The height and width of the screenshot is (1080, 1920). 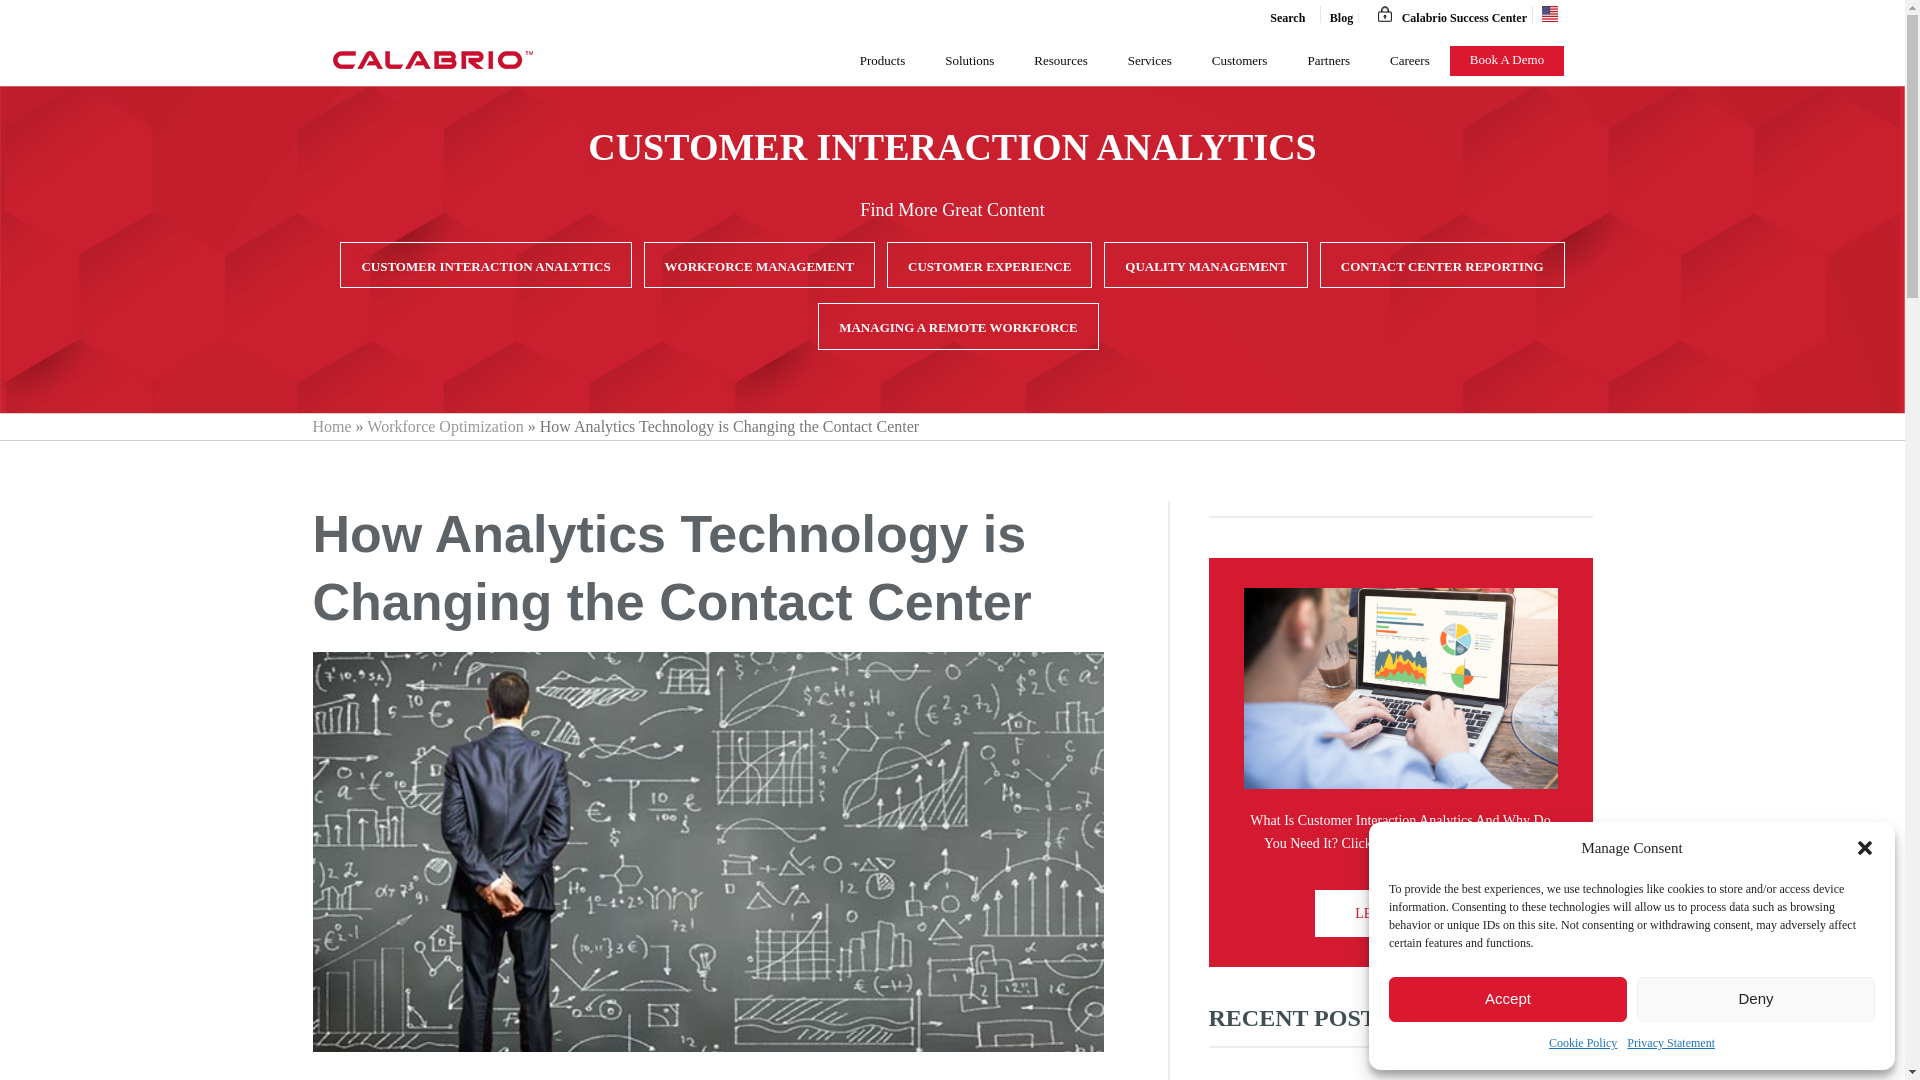 I want to click on Products, so click(x=882, y=60).